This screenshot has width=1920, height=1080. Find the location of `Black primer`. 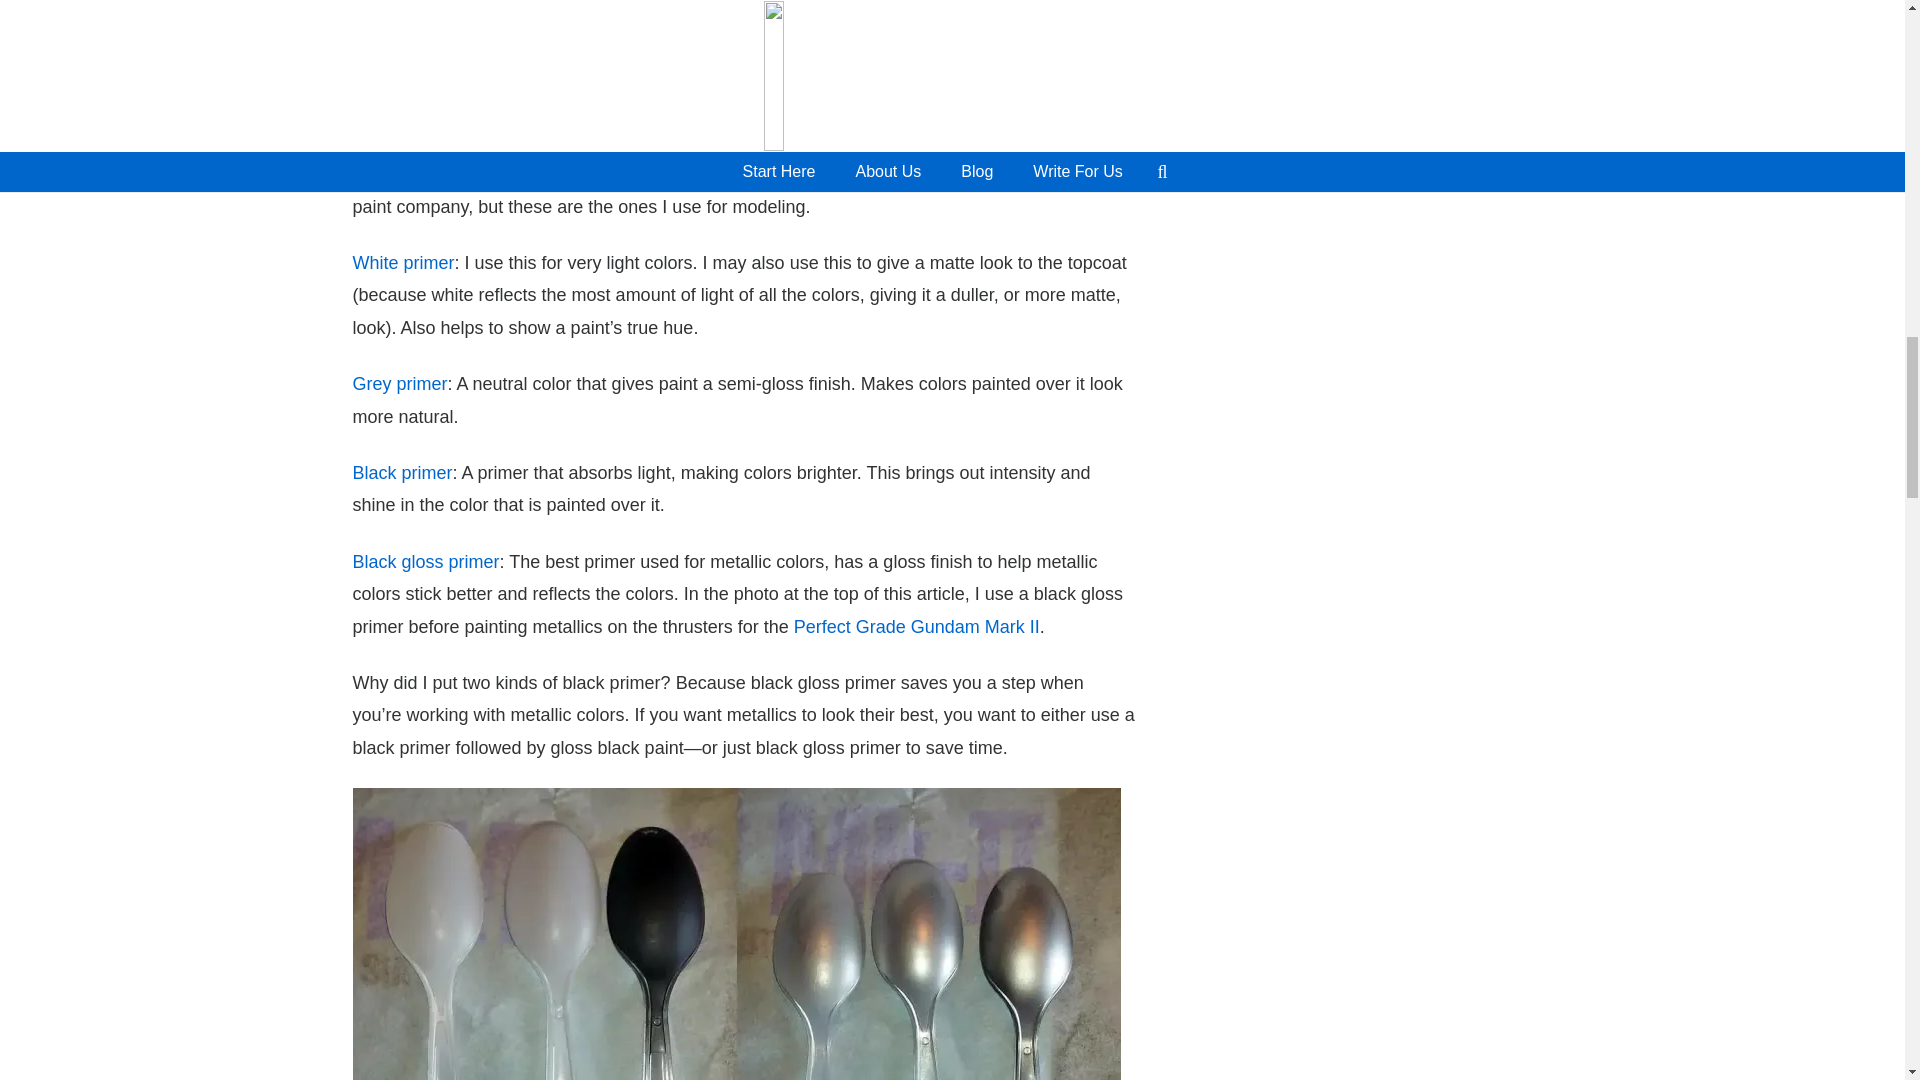

Black primer is located at coordinates (401, 472).